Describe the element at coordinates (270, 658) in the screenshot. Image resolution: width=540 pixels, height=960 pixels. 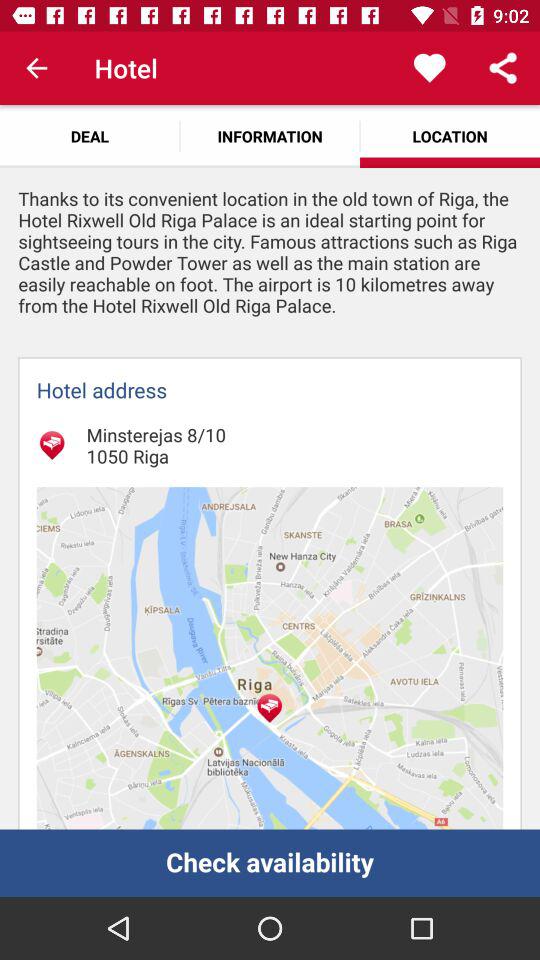
I see `map` at that location.